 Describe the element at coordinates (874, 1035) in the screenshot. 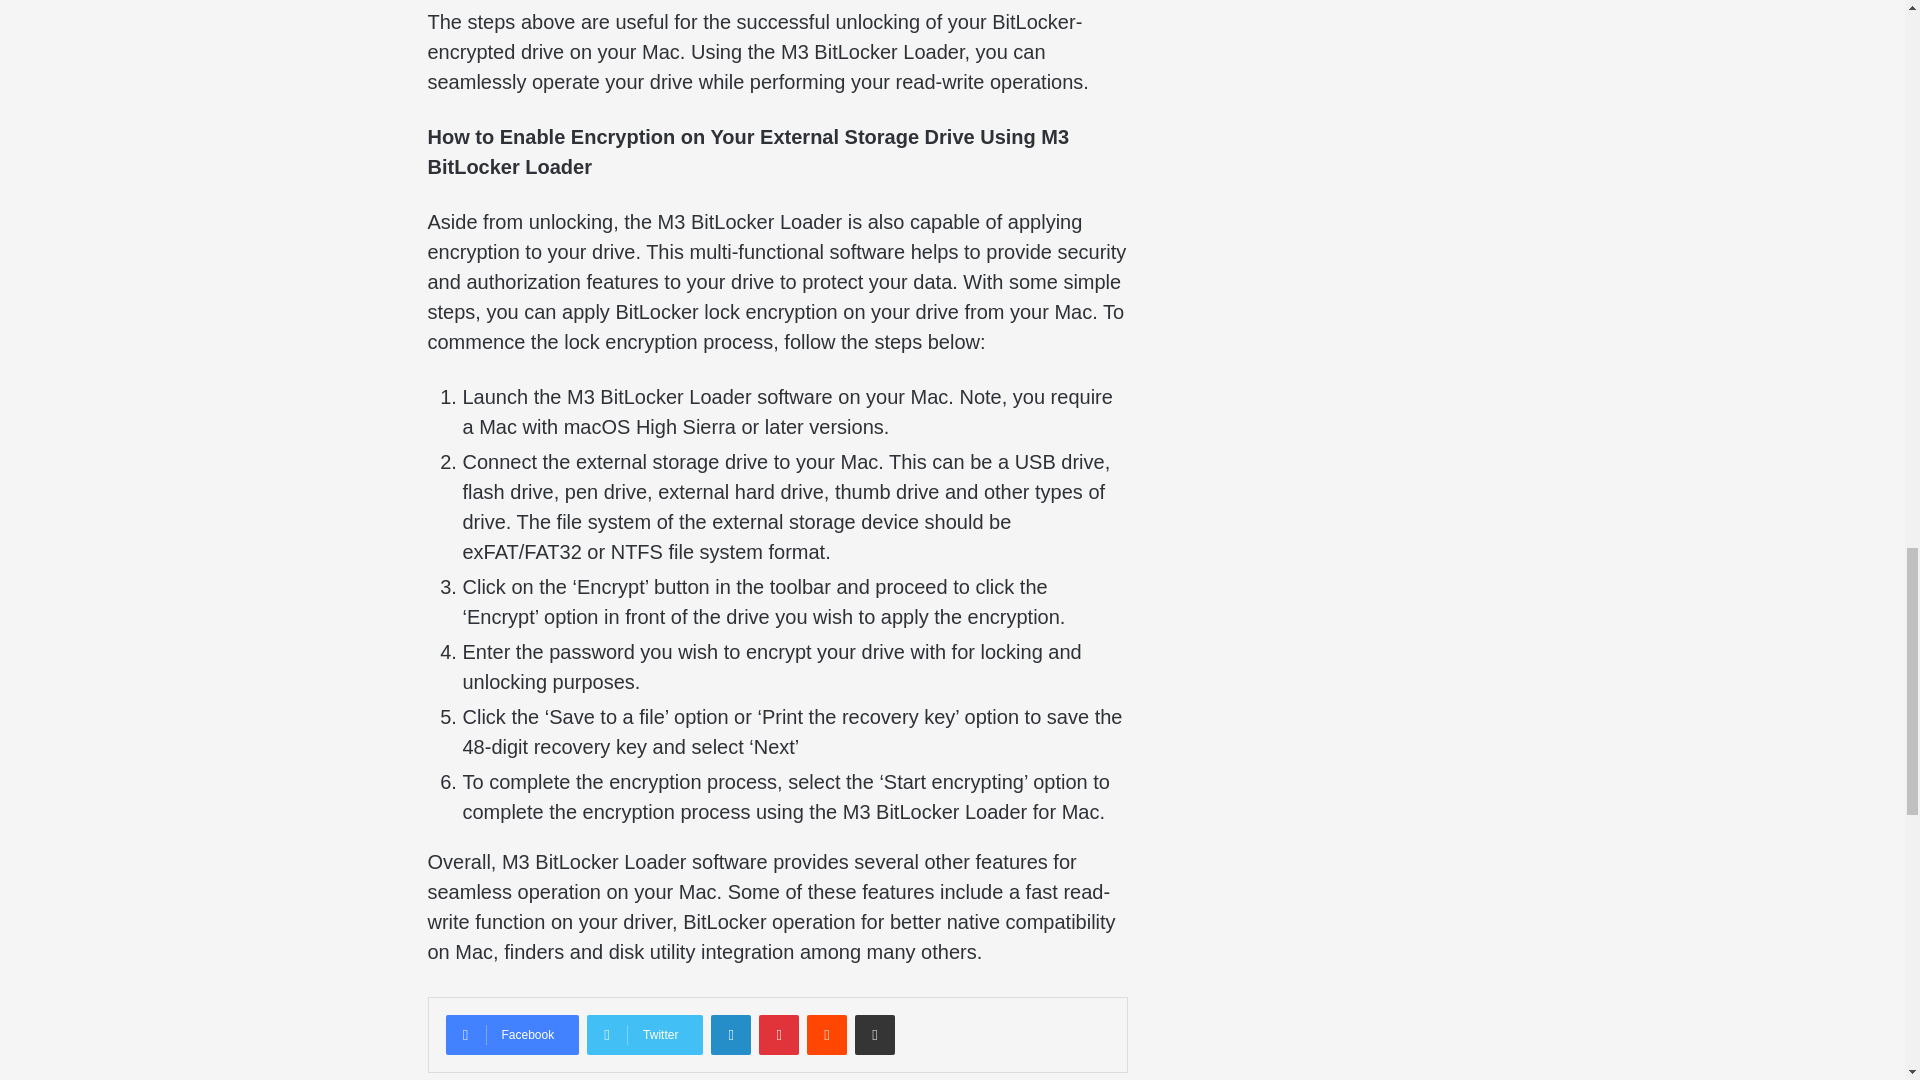

I see `Share via Email` at that location.